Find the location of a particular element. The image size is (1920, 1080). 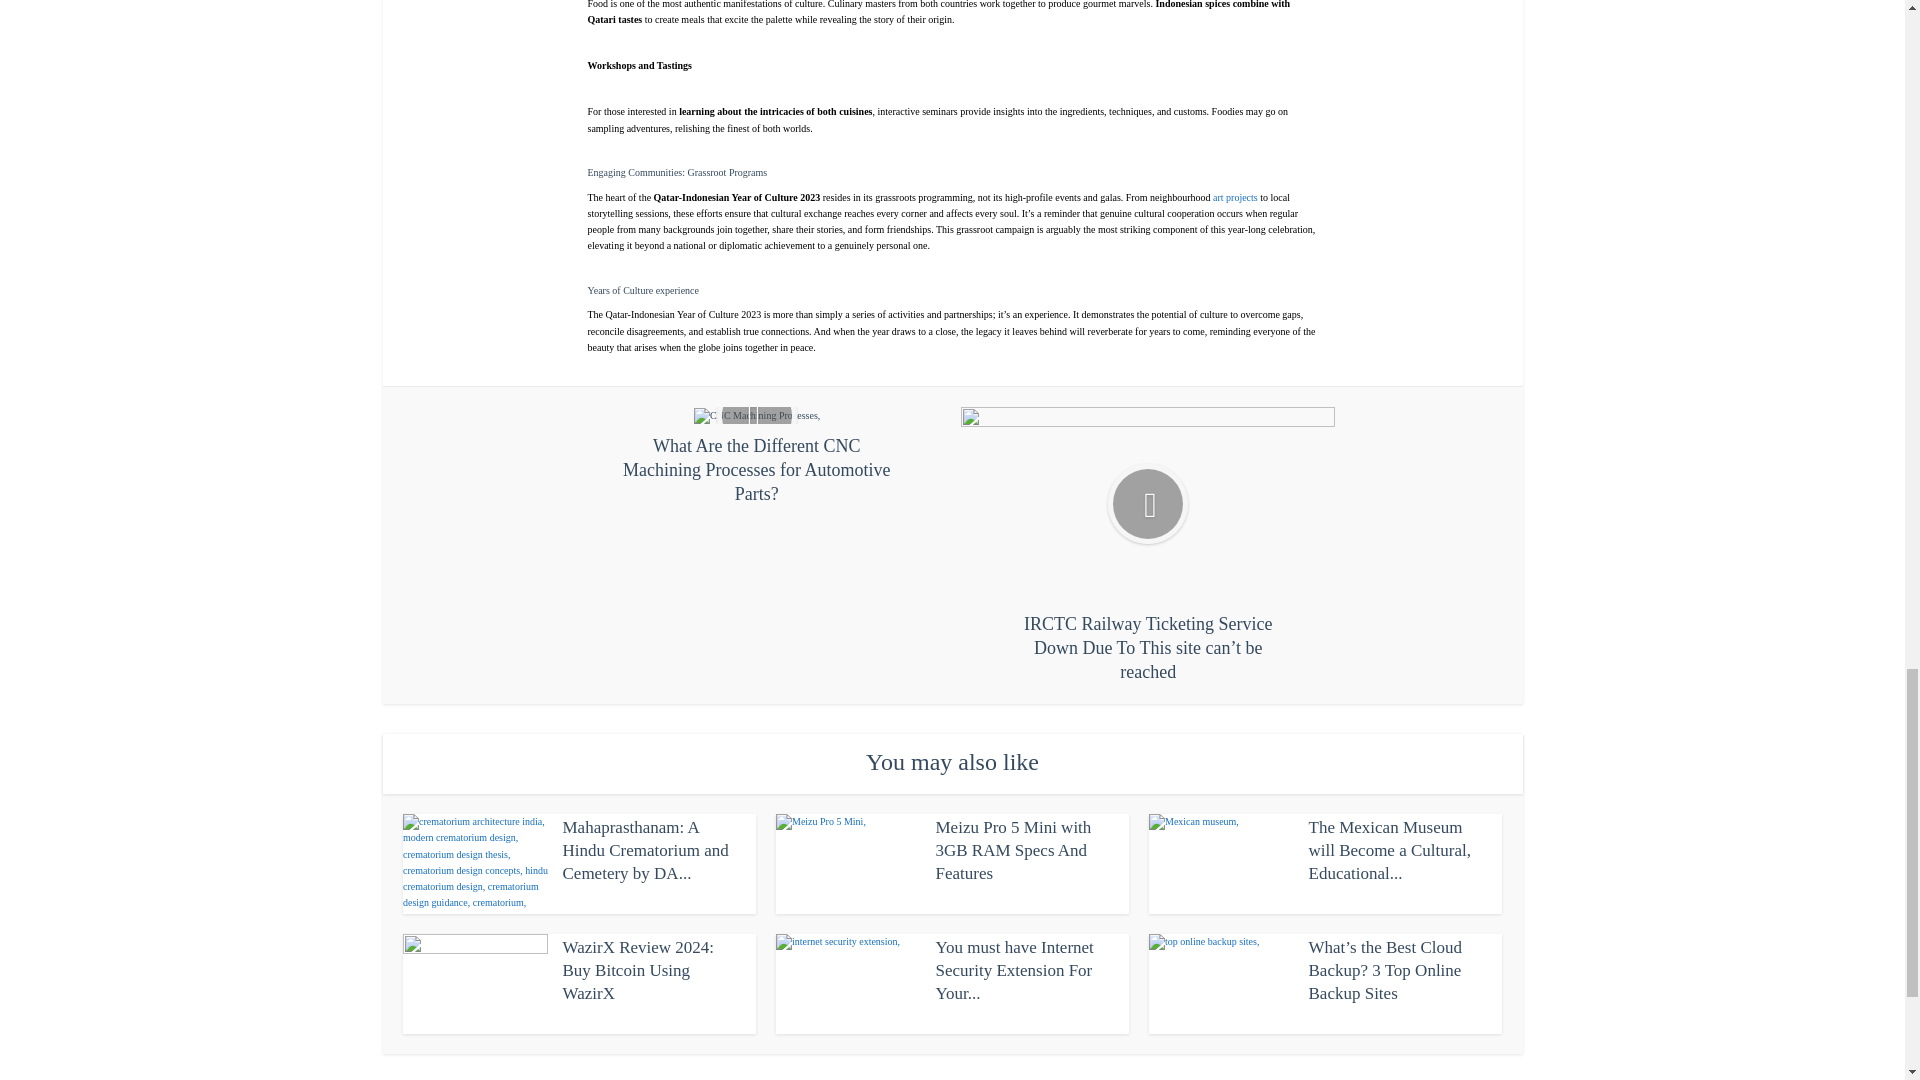

Meizu Pro 5 Mini with 3GB RAM Specs And Features is located at coordinates (1014, 850).